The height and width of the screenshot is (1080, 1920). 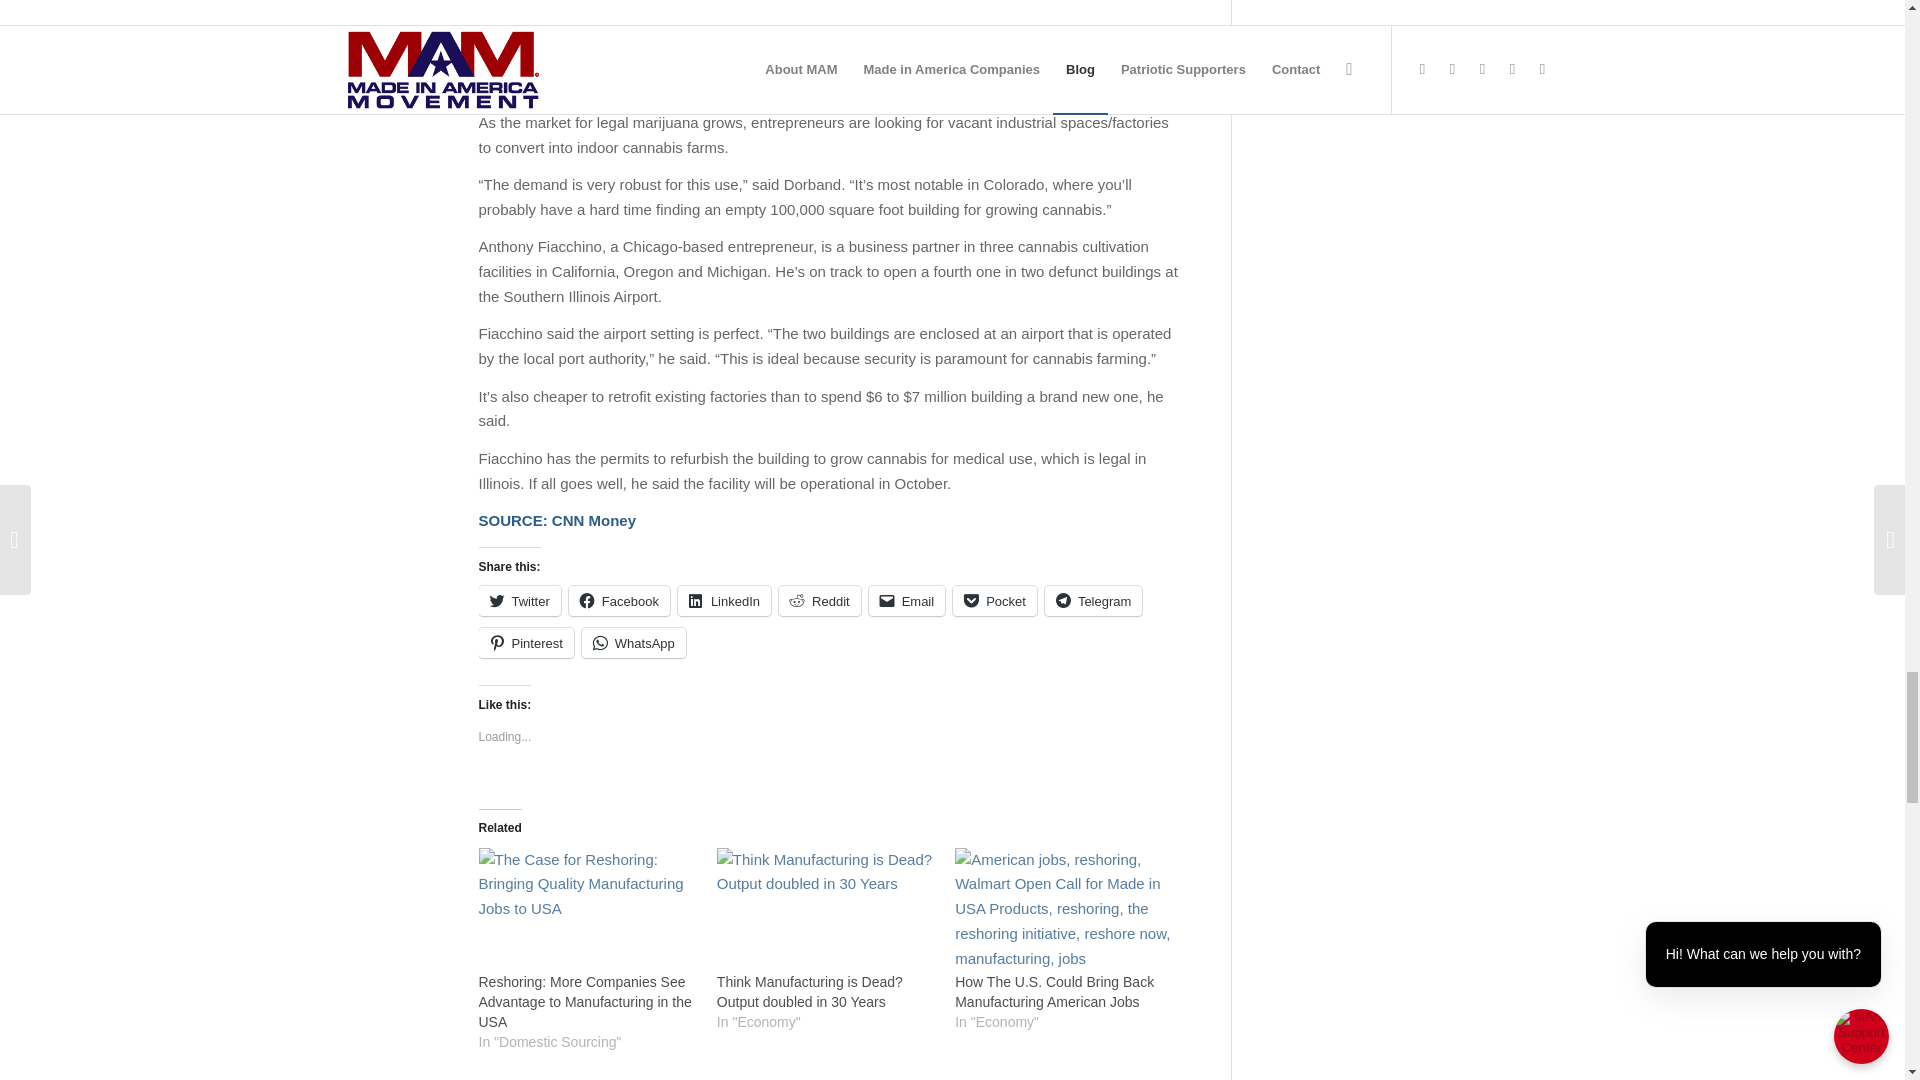 What do you see at coordinates (619, 600) in the screenshot?
I see `Facebook` at bounding box center [619, 600].